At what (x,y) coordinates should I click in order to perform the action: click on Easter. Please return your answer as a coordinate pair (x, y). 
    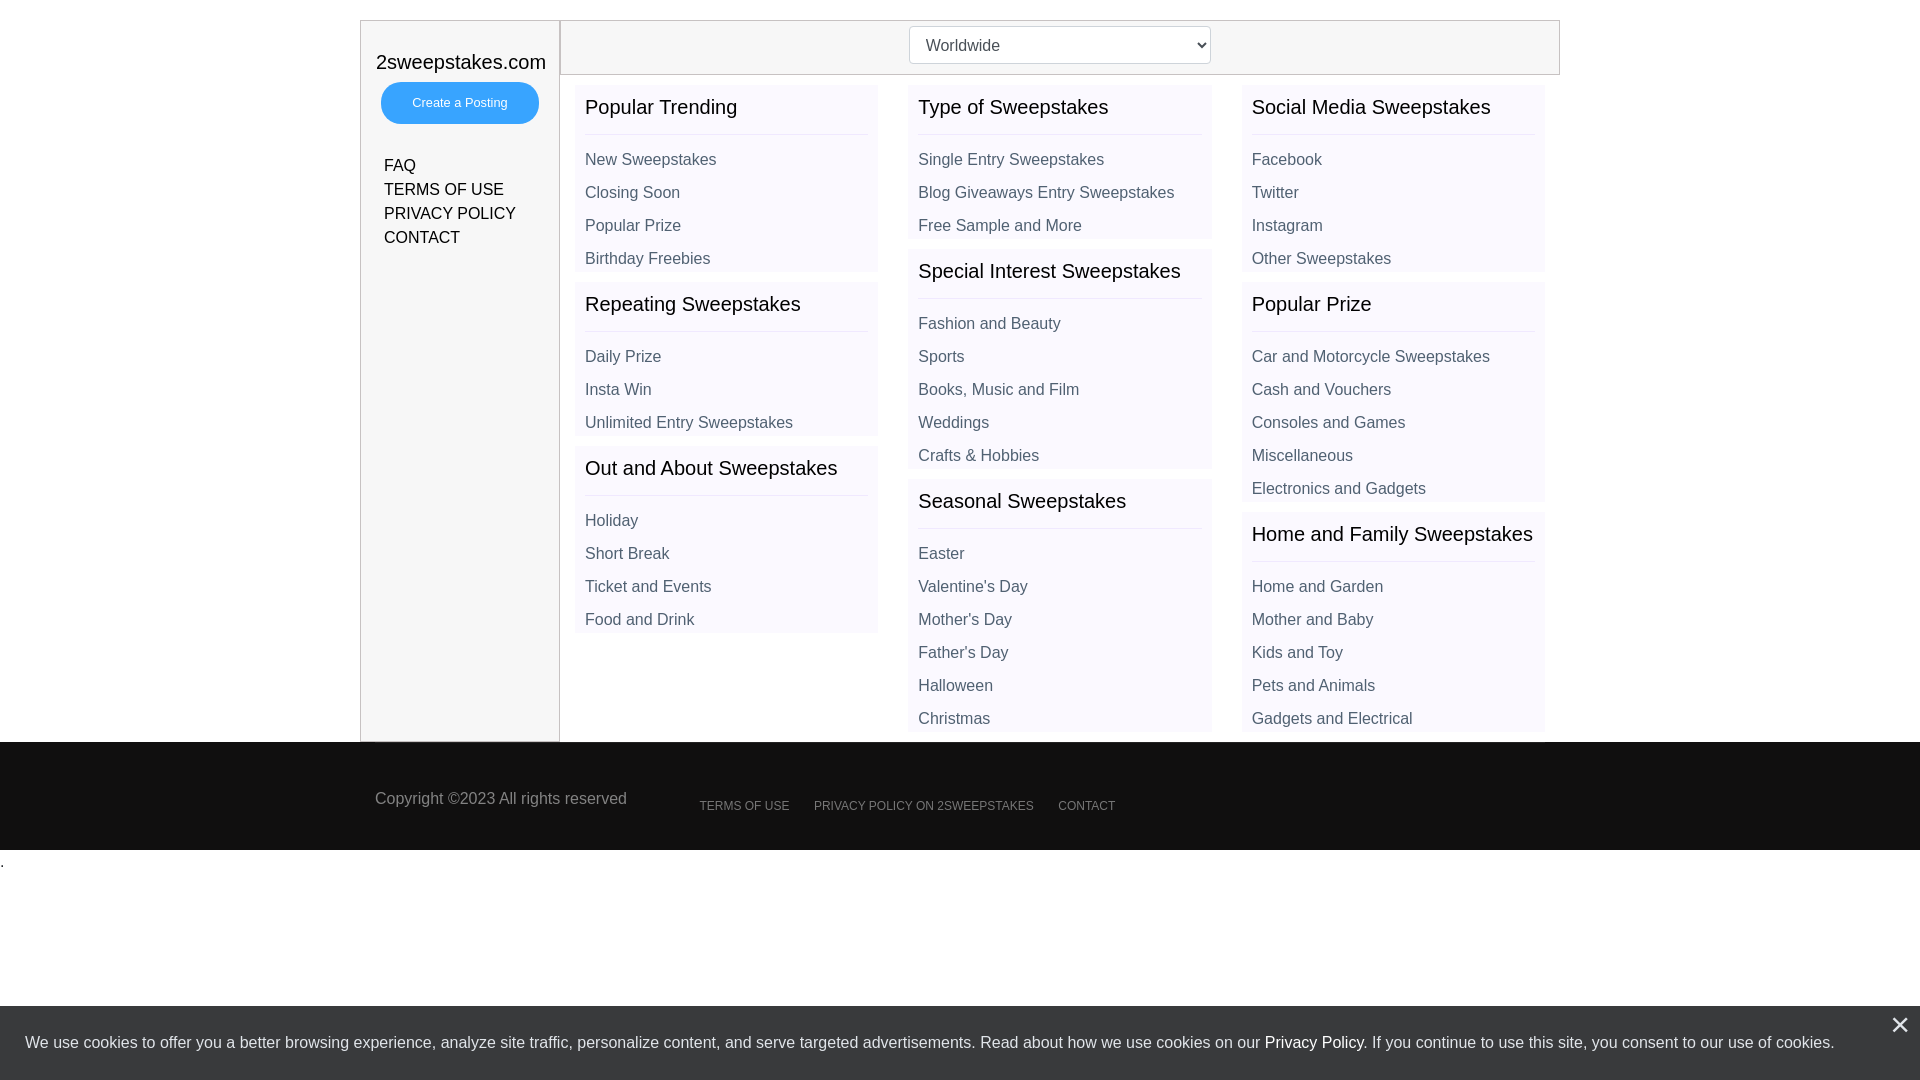
    Looking at the image, I should click on (1060, 548).